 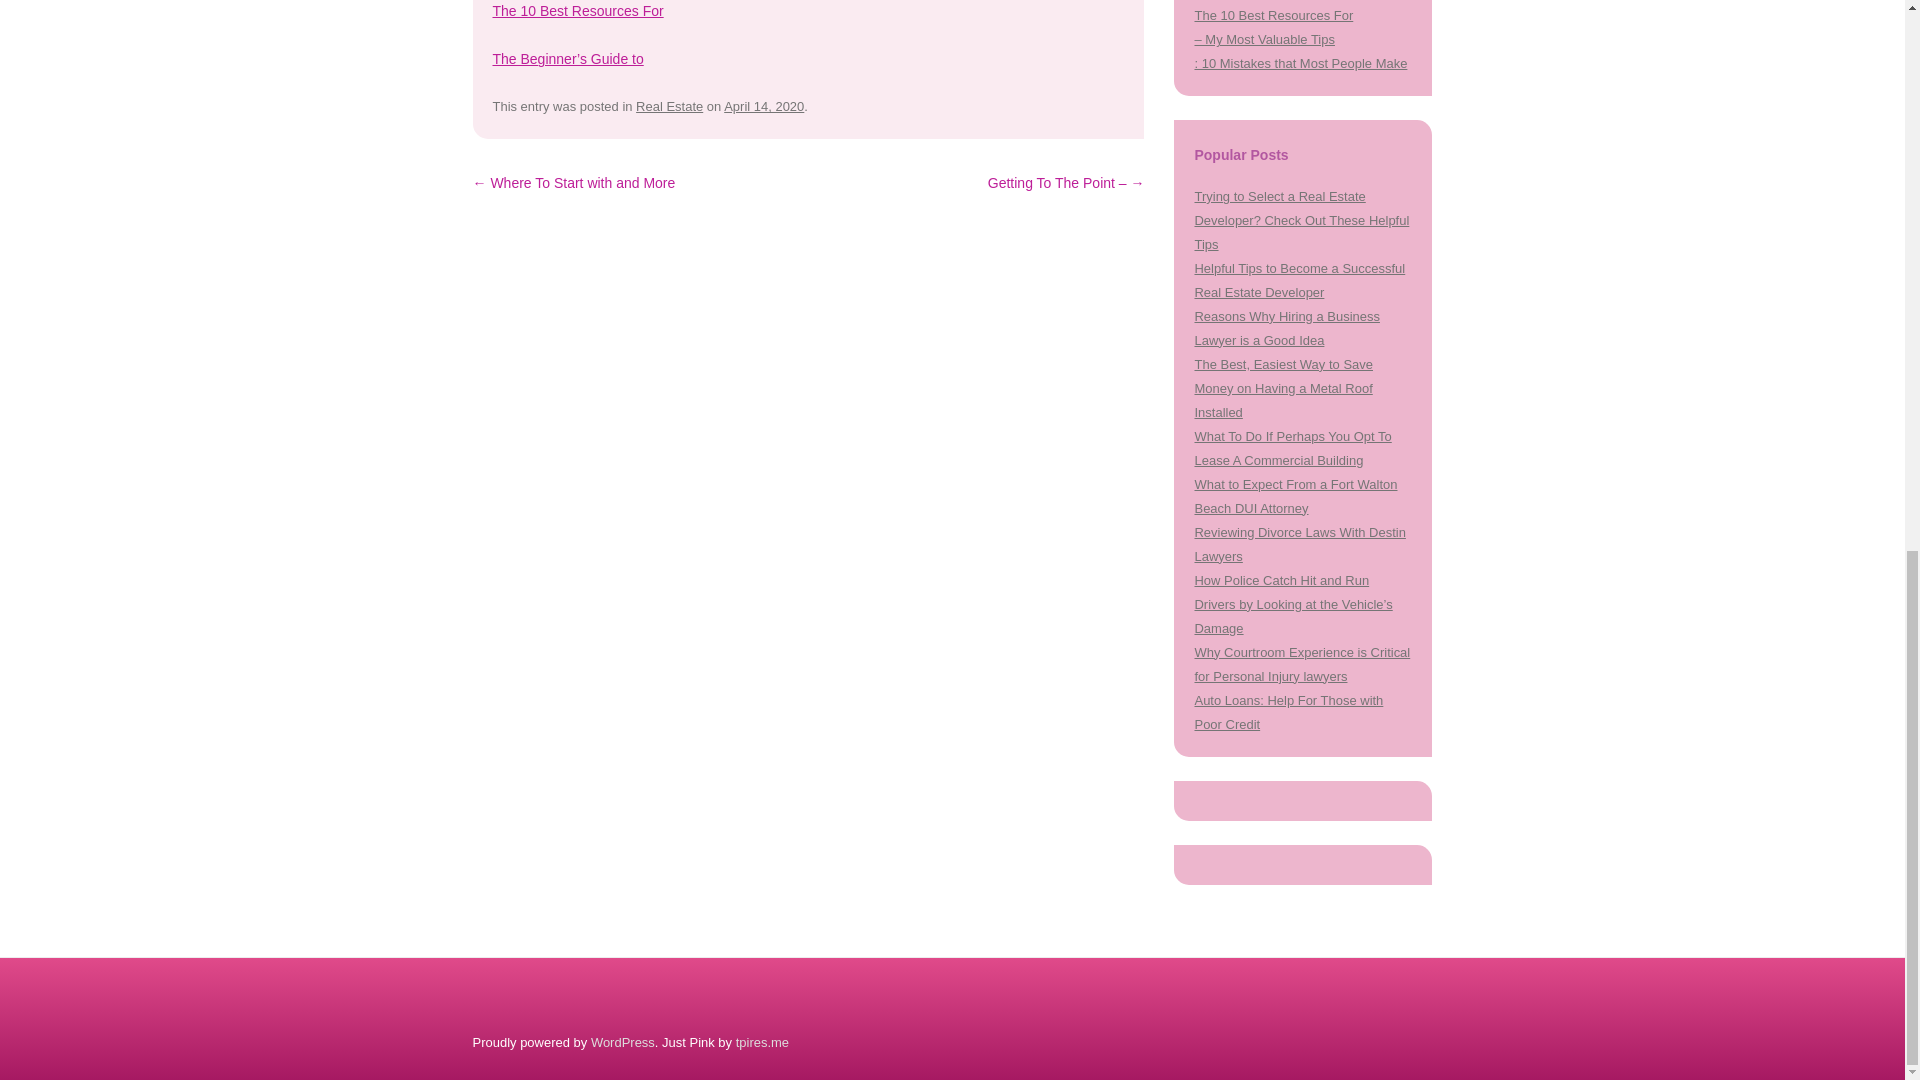 I want to click on The 10 Best Resources For, so click(x=576, y=11).